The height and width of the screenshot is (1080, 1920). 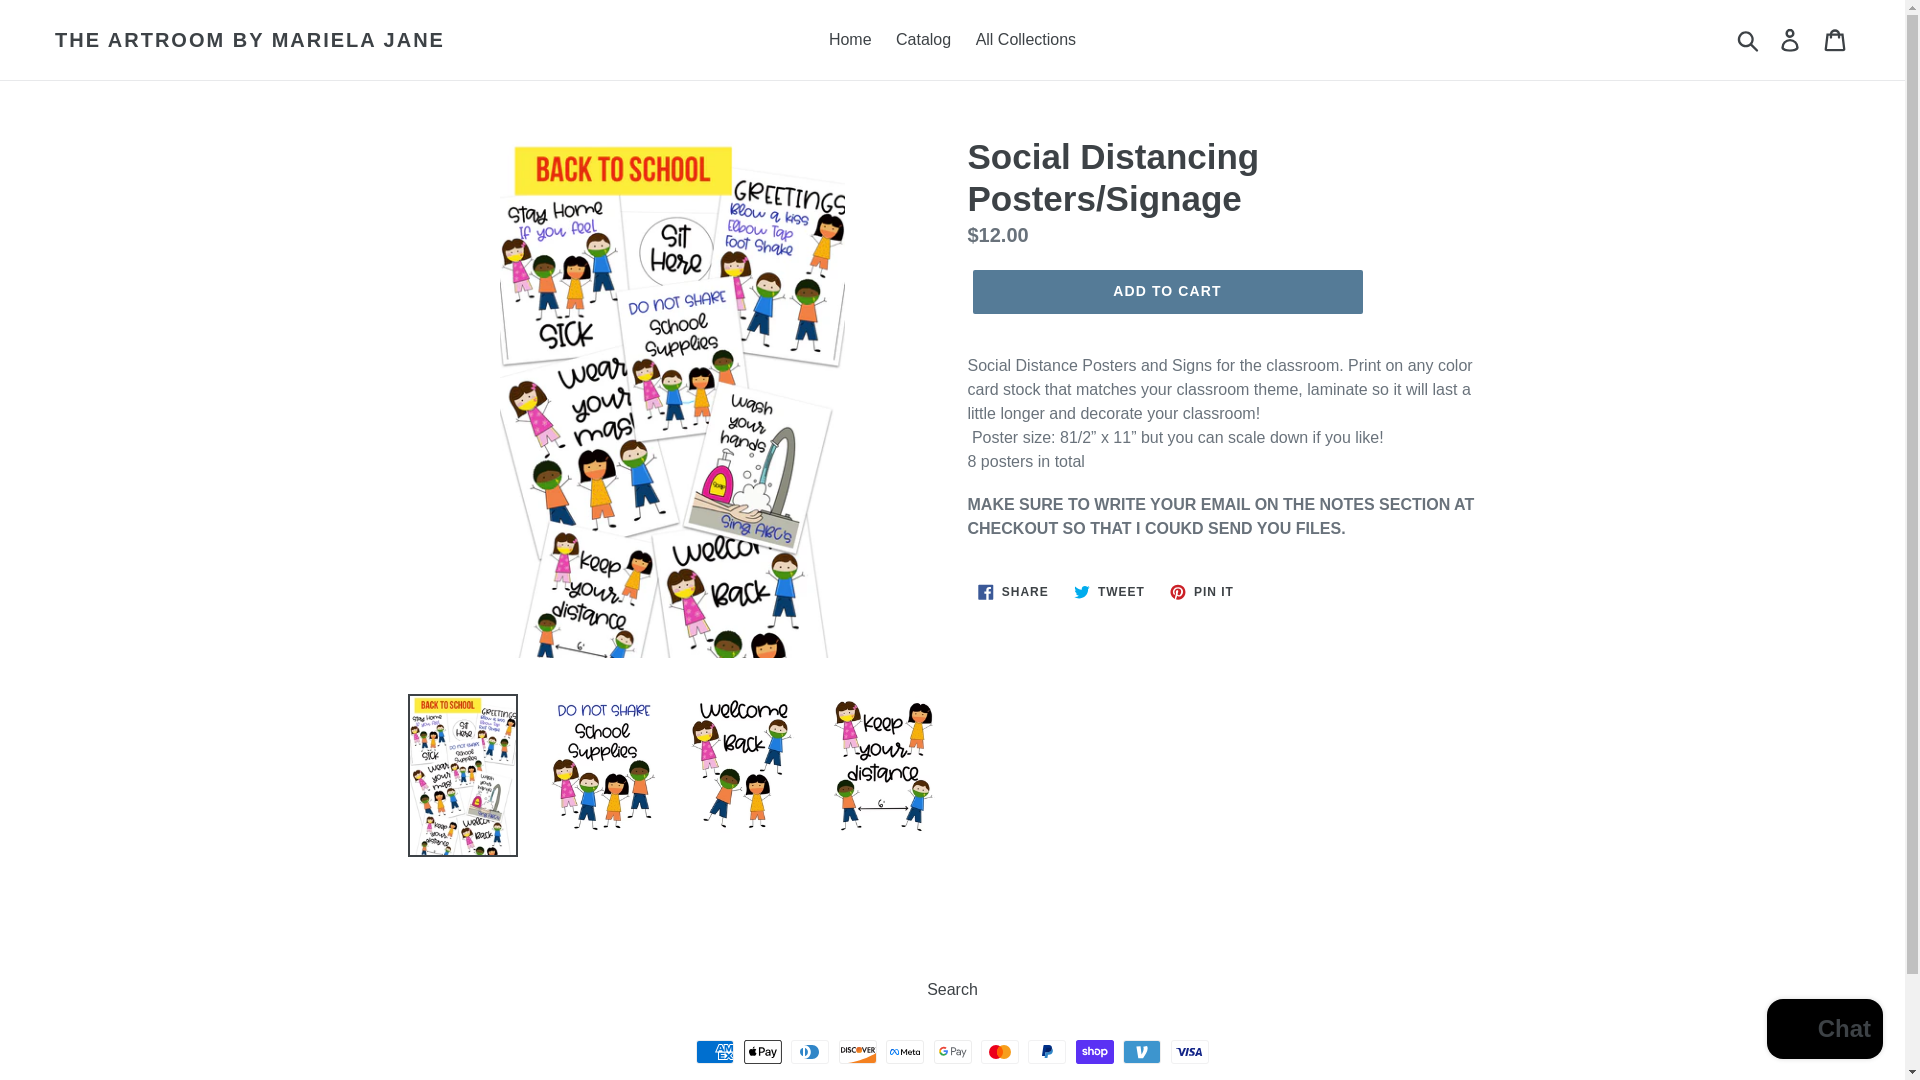 I want to click on ADD TO CART, so click(x=1166, y=292).